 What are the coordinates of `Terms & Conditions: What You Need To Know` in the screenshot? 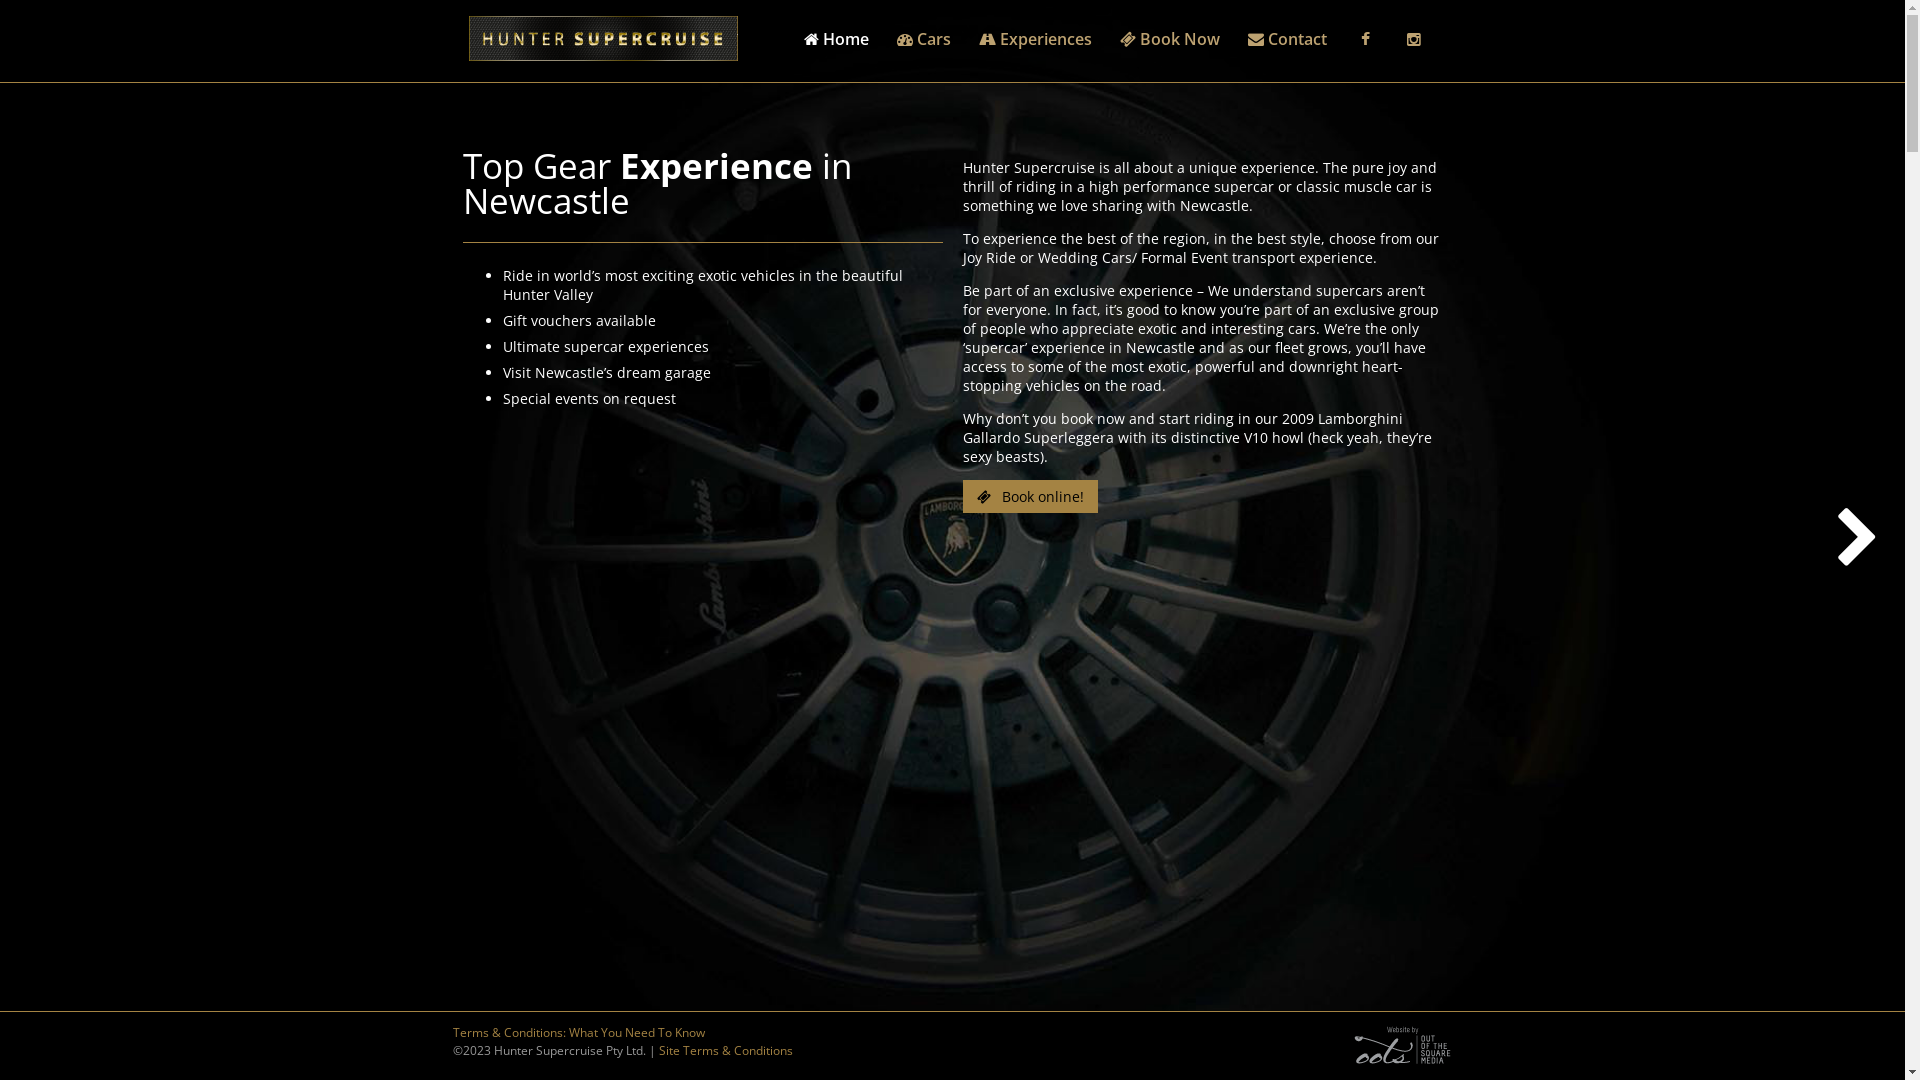 It's located at (578, 1032).